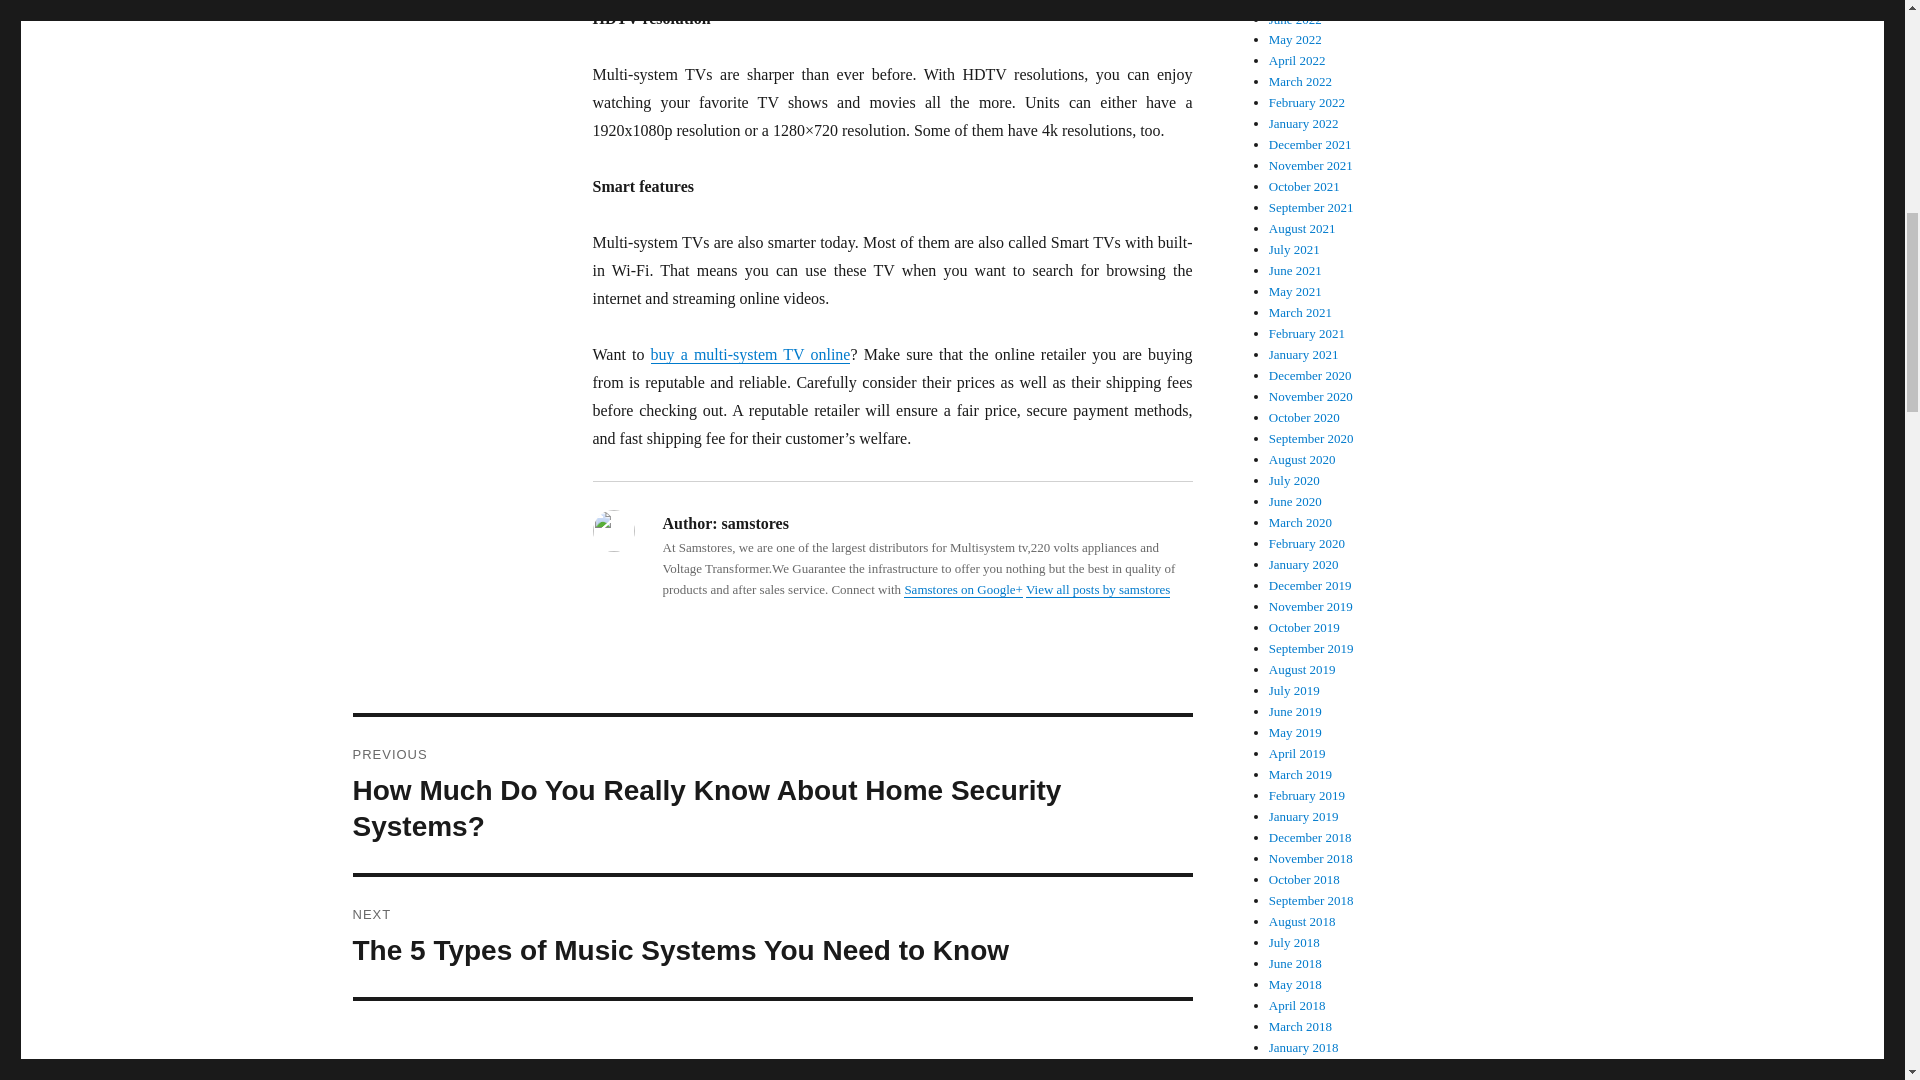 This screenshot has width=1920, height=1080. I want to click on March 2022, so click(1300, 81).